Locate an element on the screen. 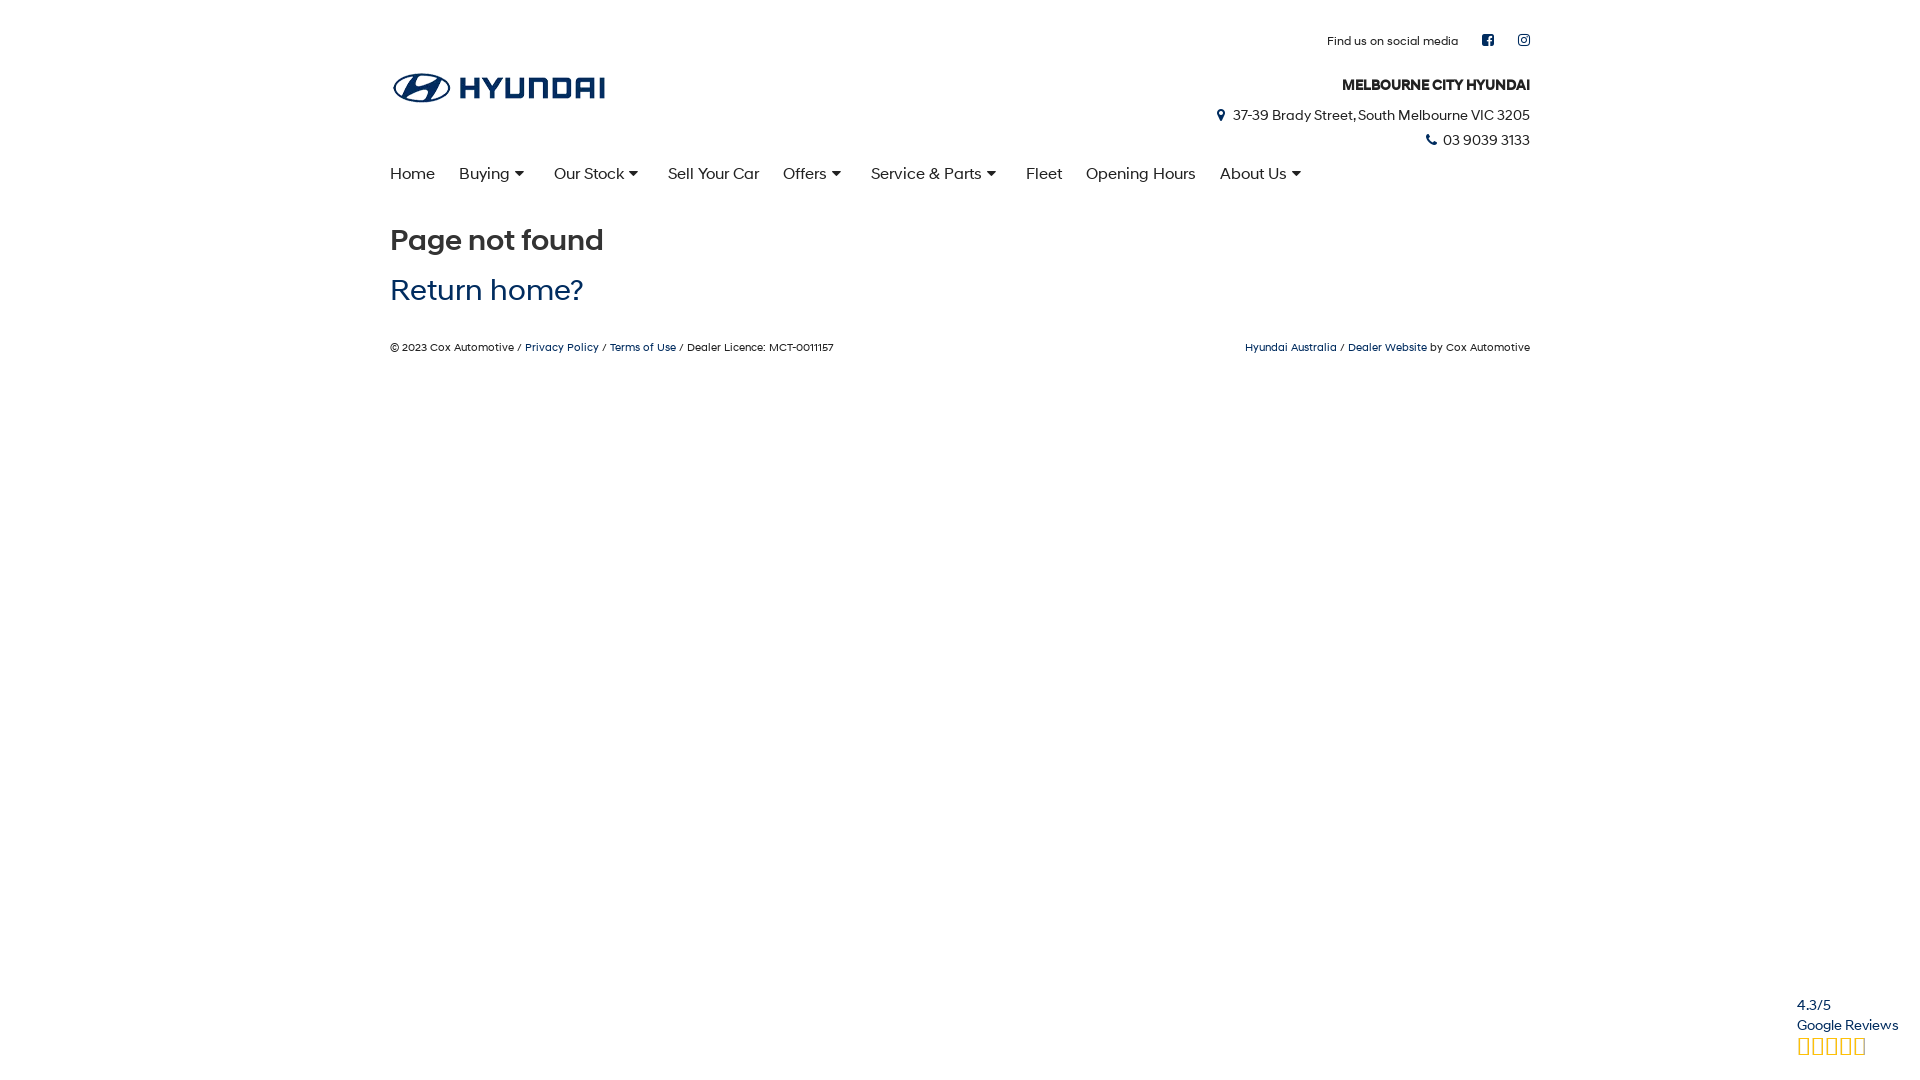 The image size is (1920, 1080). Service & Parts is located at coordinates (936, 173).